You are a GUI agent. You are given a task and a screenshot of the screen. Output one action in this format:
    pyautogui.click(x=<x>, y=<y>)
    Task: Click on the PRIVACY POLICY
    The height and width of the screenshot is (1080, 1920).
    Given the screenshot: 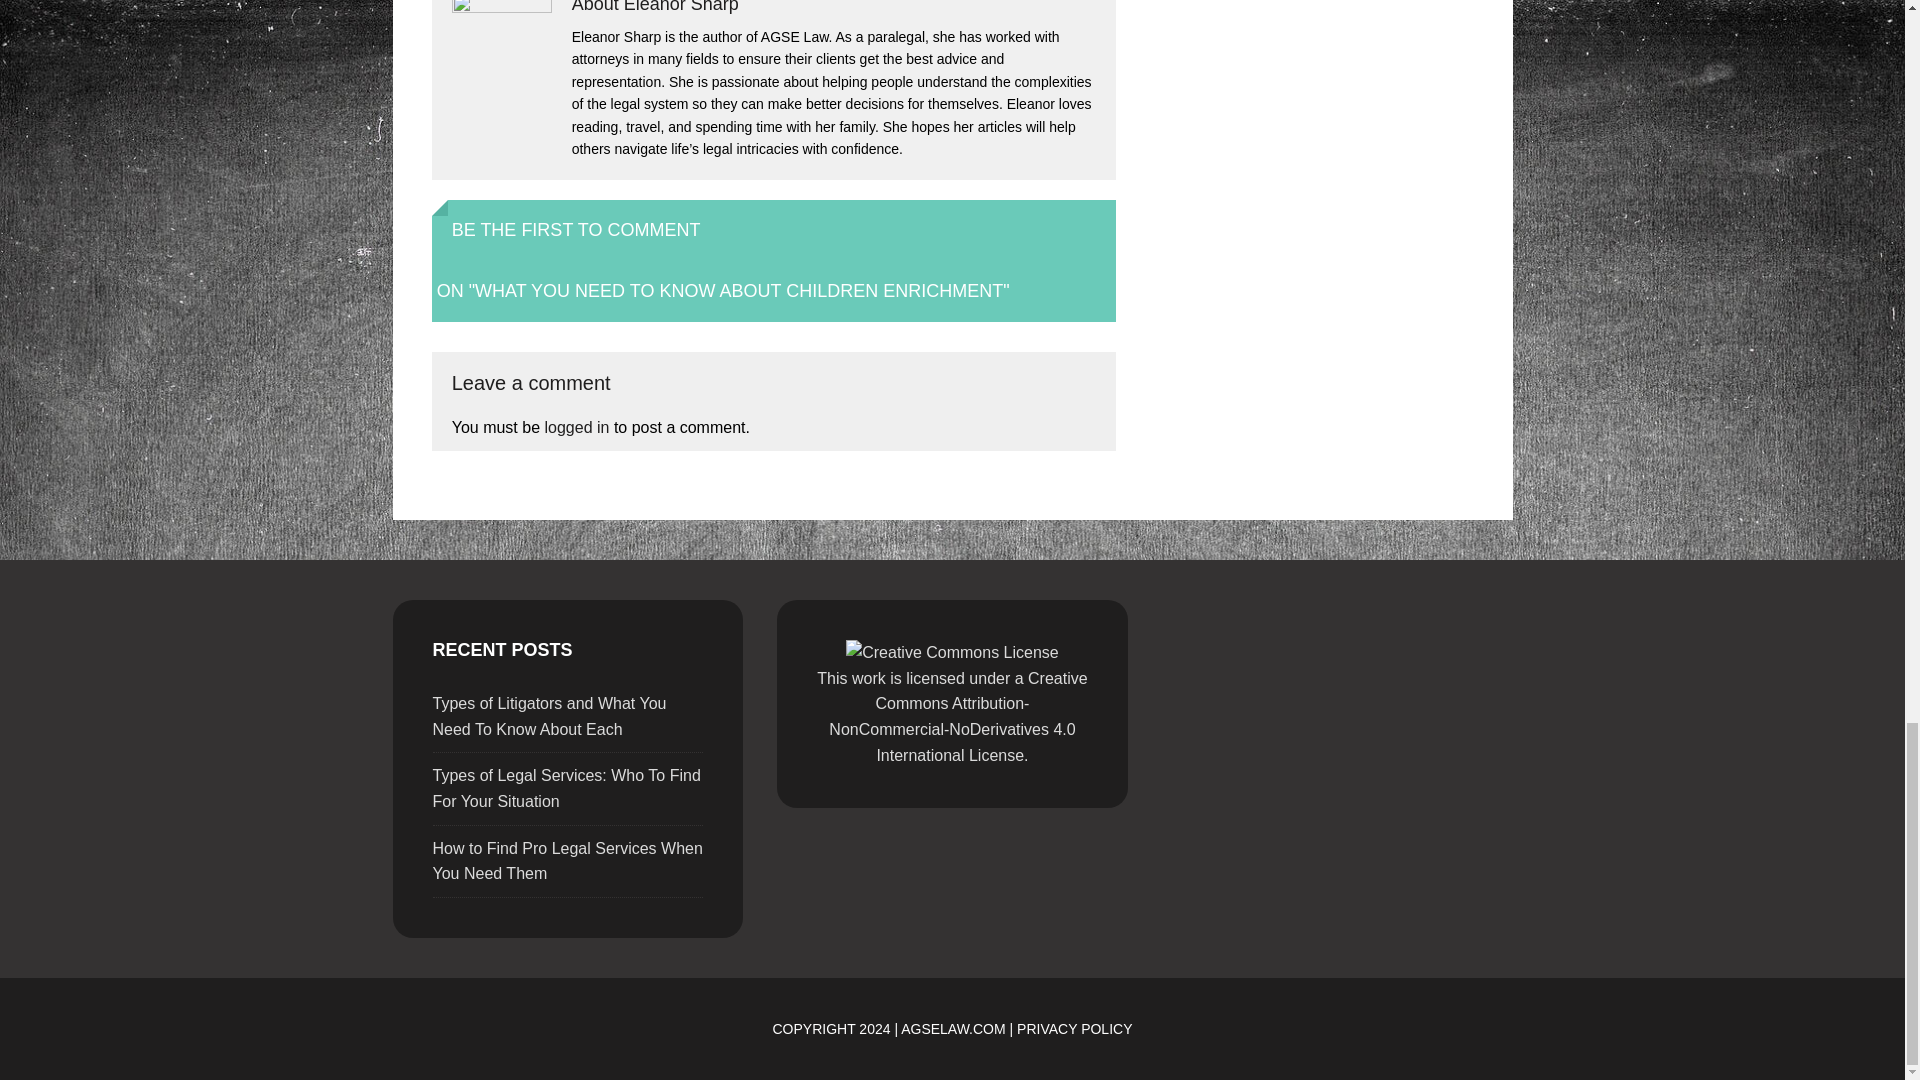 What is the action you would take?
    pyautogui.click(x=1074, y=1028)
    